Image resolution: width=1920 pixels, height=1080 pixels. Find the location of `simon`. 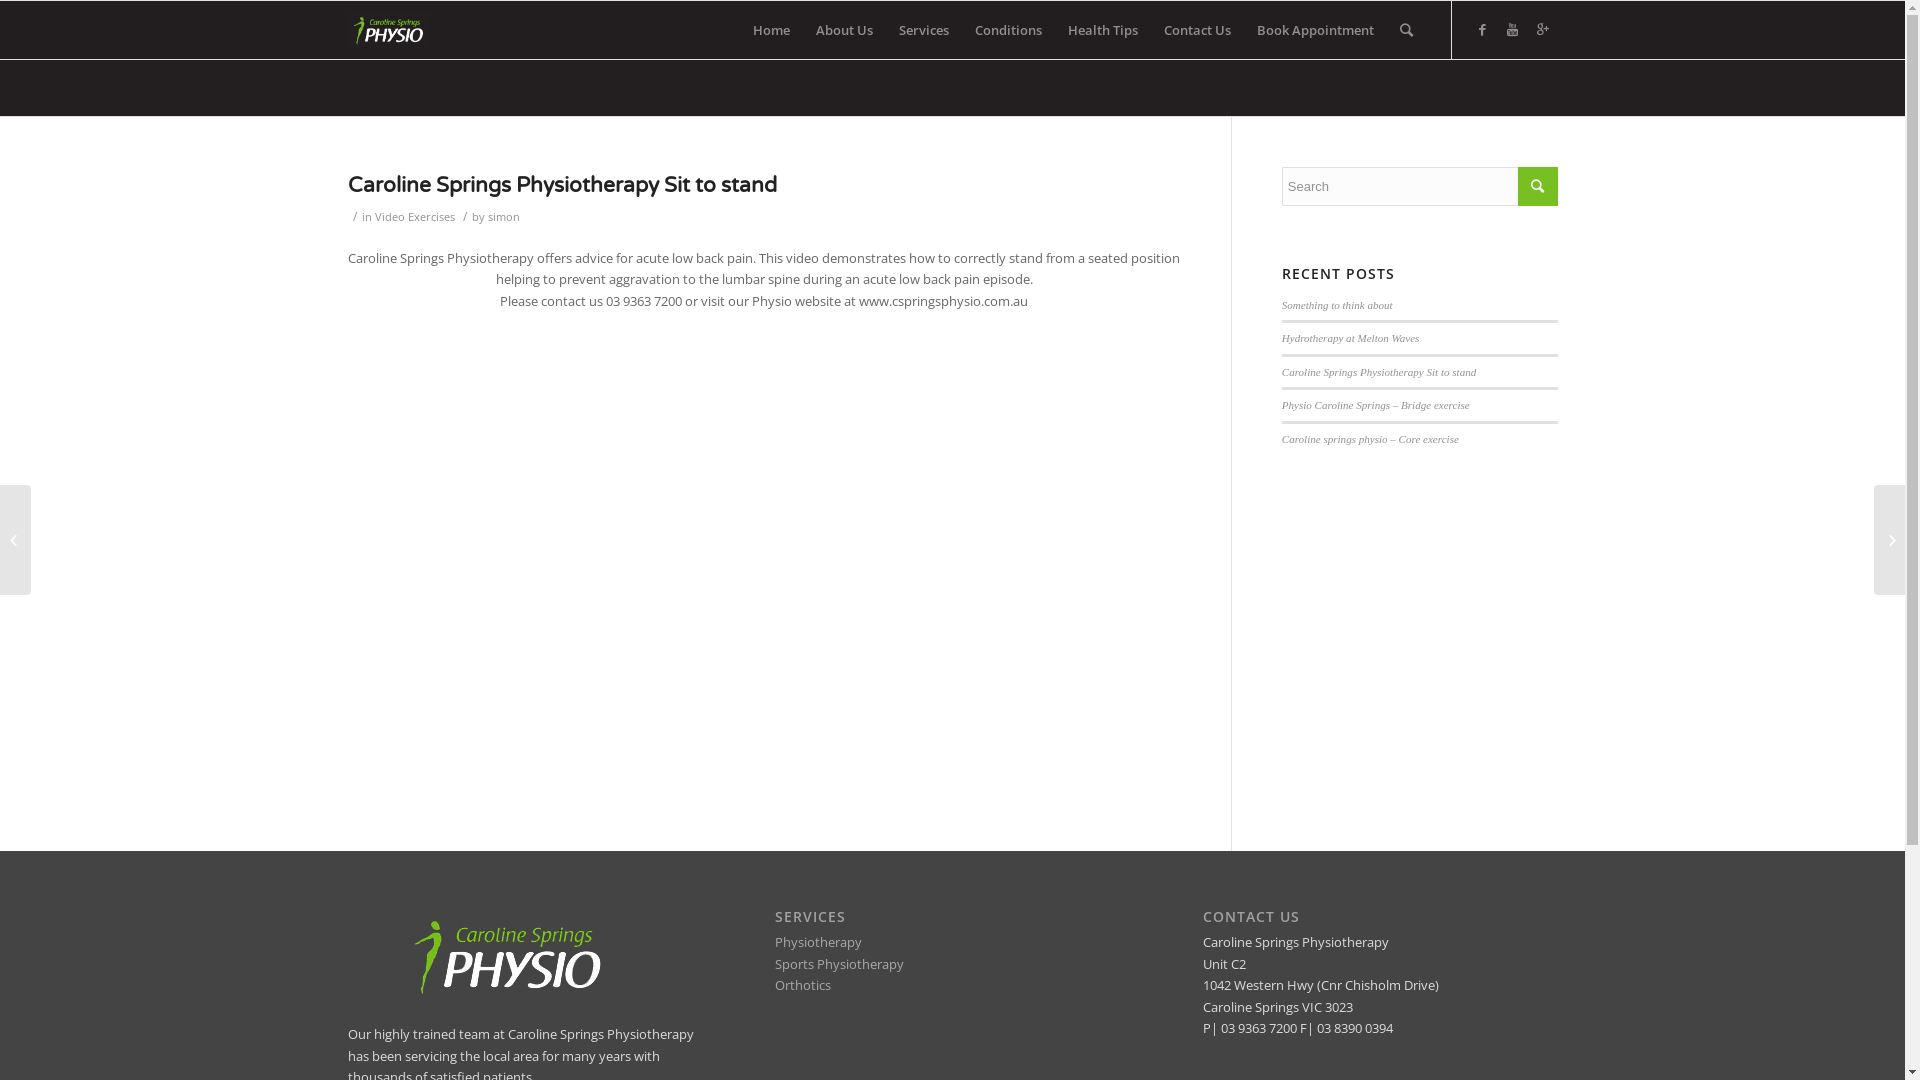

simon is located at coordinates (504, 217).